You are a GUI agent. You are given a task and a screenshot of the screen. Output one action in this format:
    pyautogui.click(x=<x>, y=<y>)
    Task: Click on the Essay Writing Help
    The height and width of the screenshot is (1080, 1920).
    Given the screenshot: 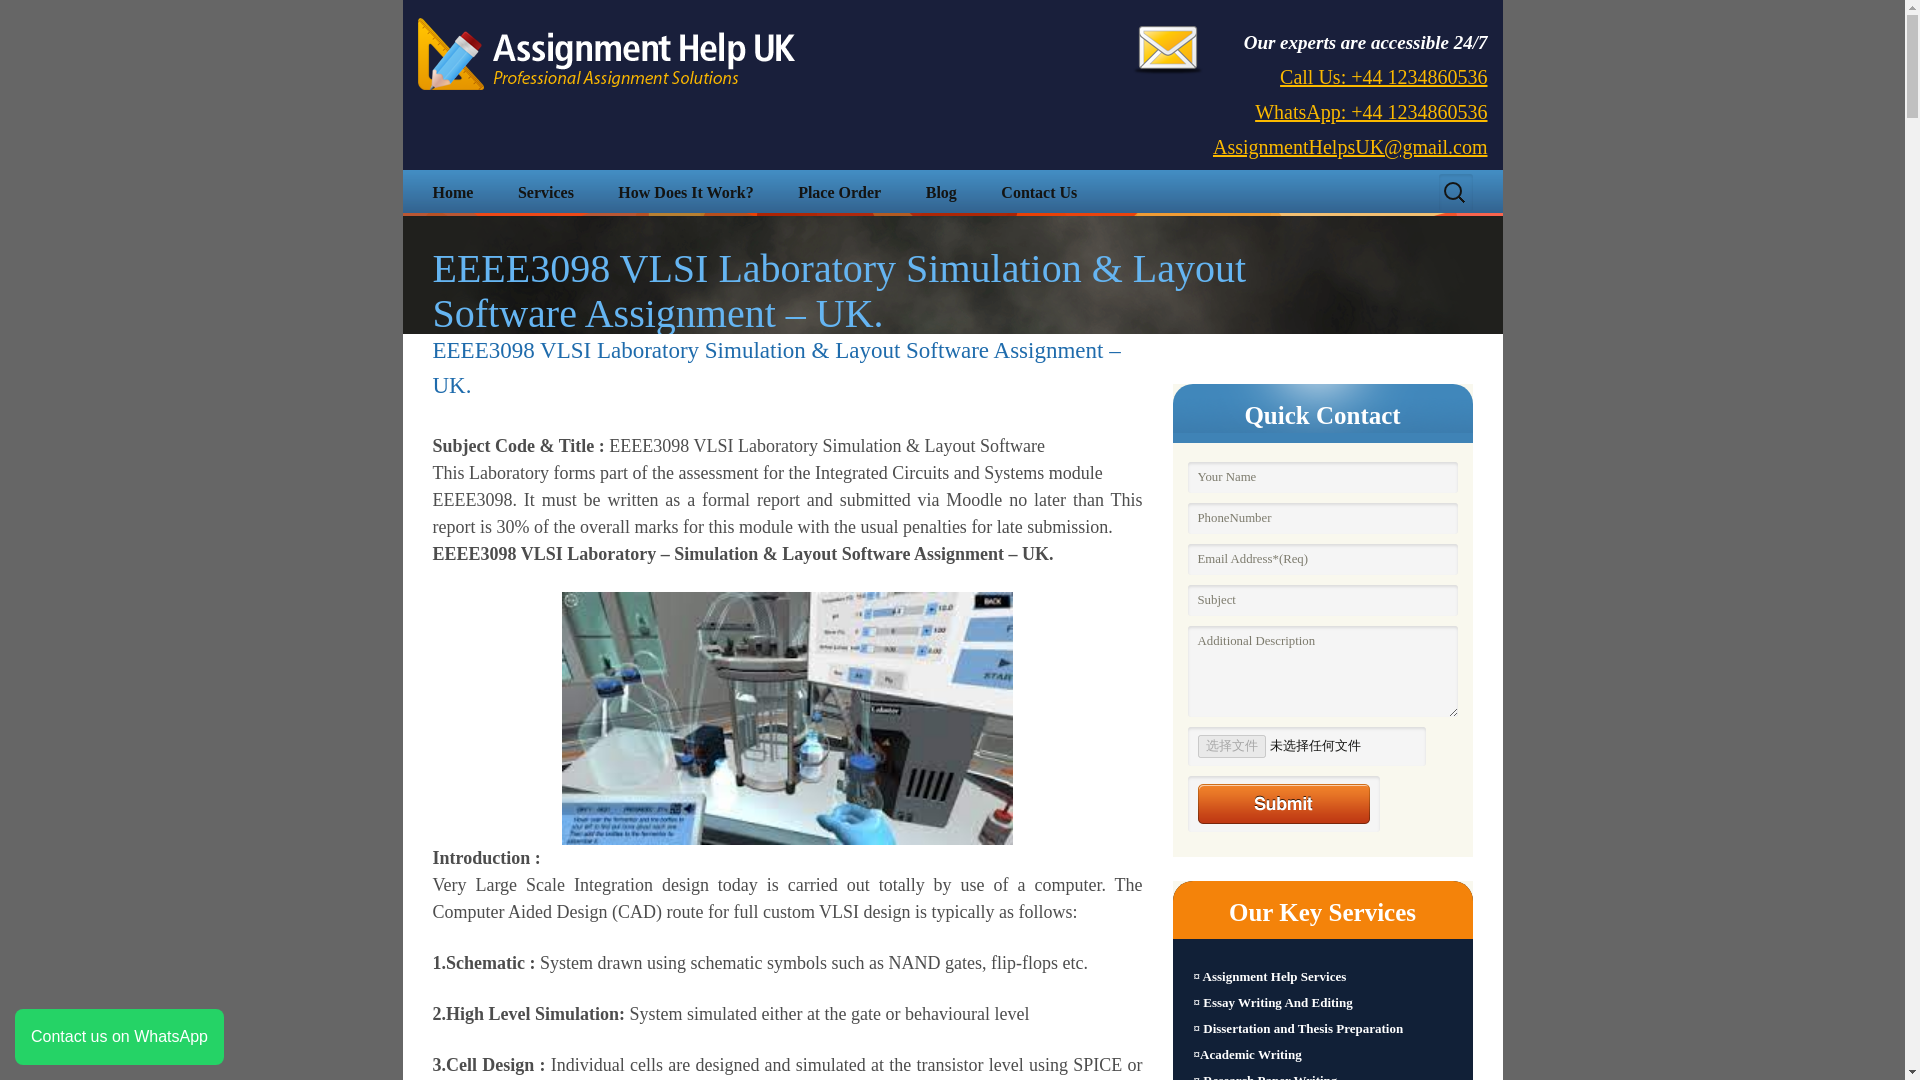 What is the action you would take?
    pyautogui.click(x=654, y=239)
    